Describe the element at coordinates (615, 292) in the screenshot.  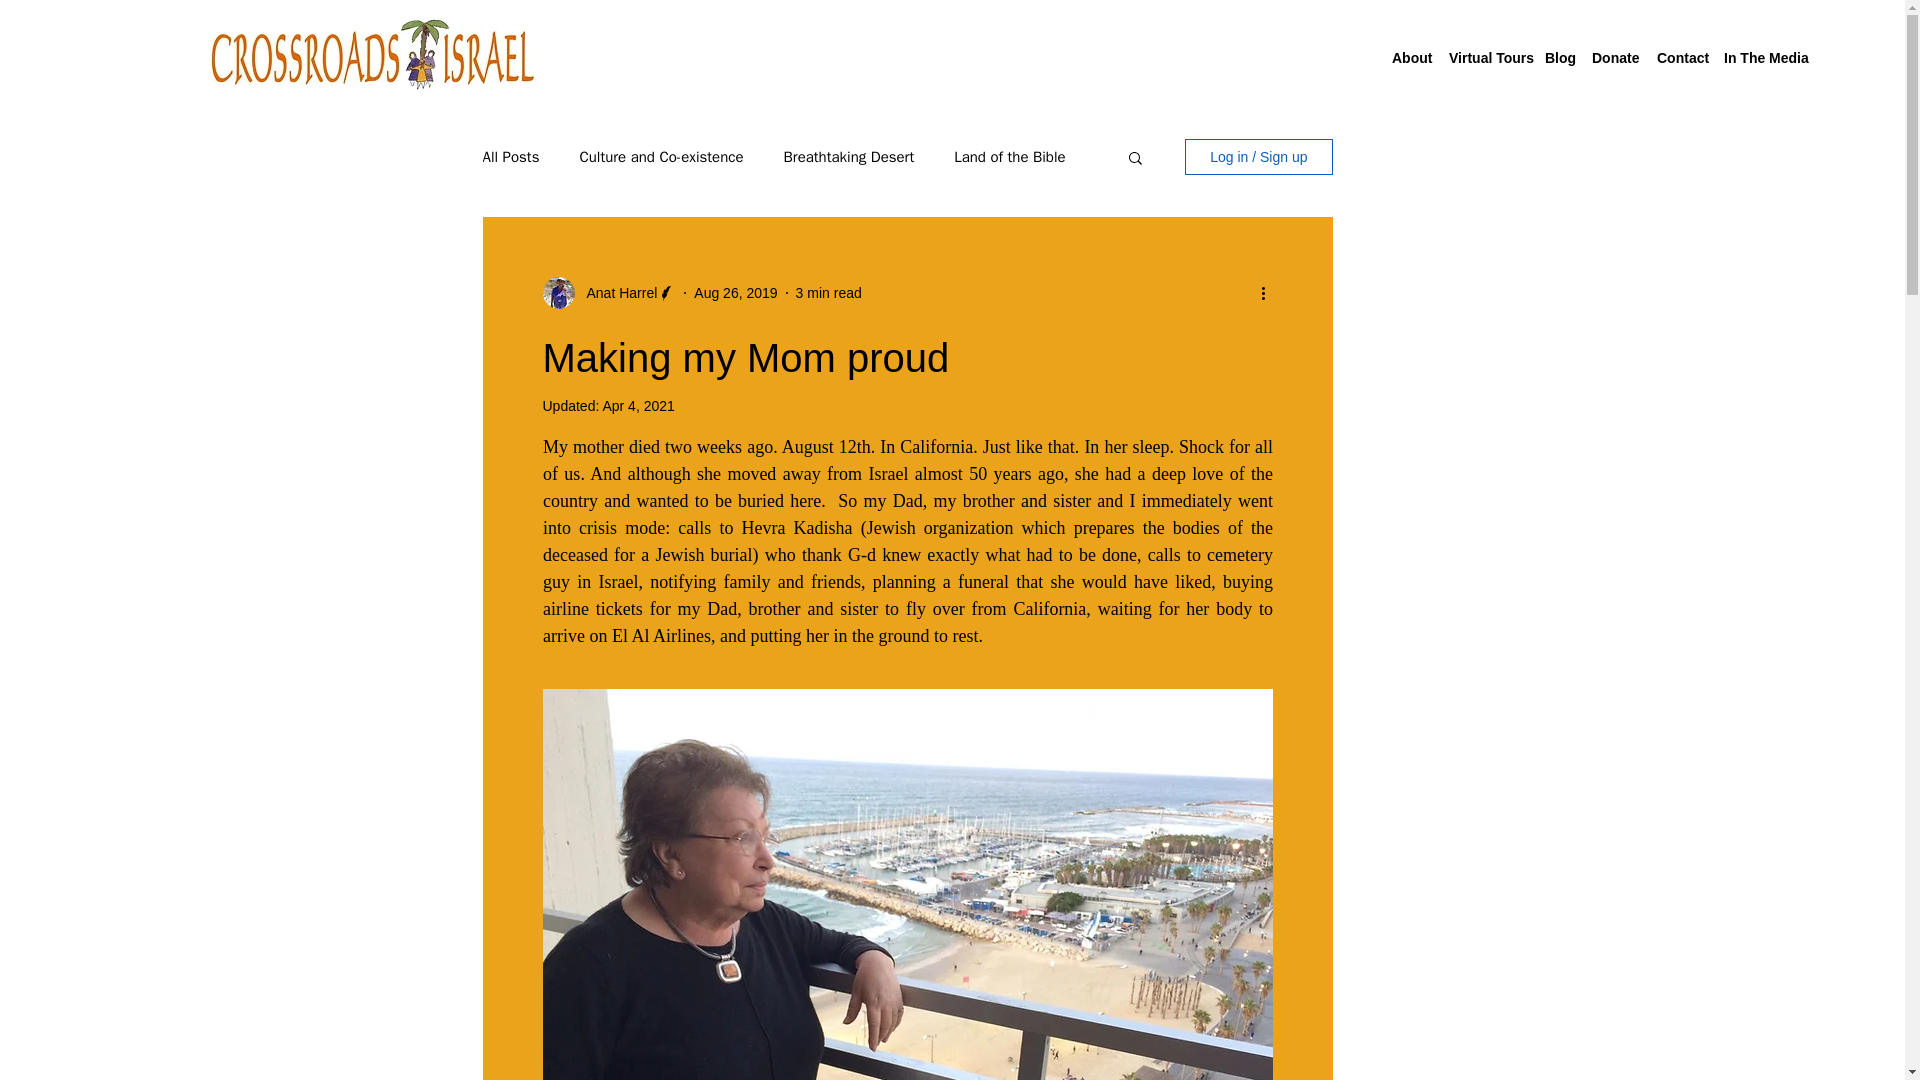
I see `Anat Harrel` at that location.